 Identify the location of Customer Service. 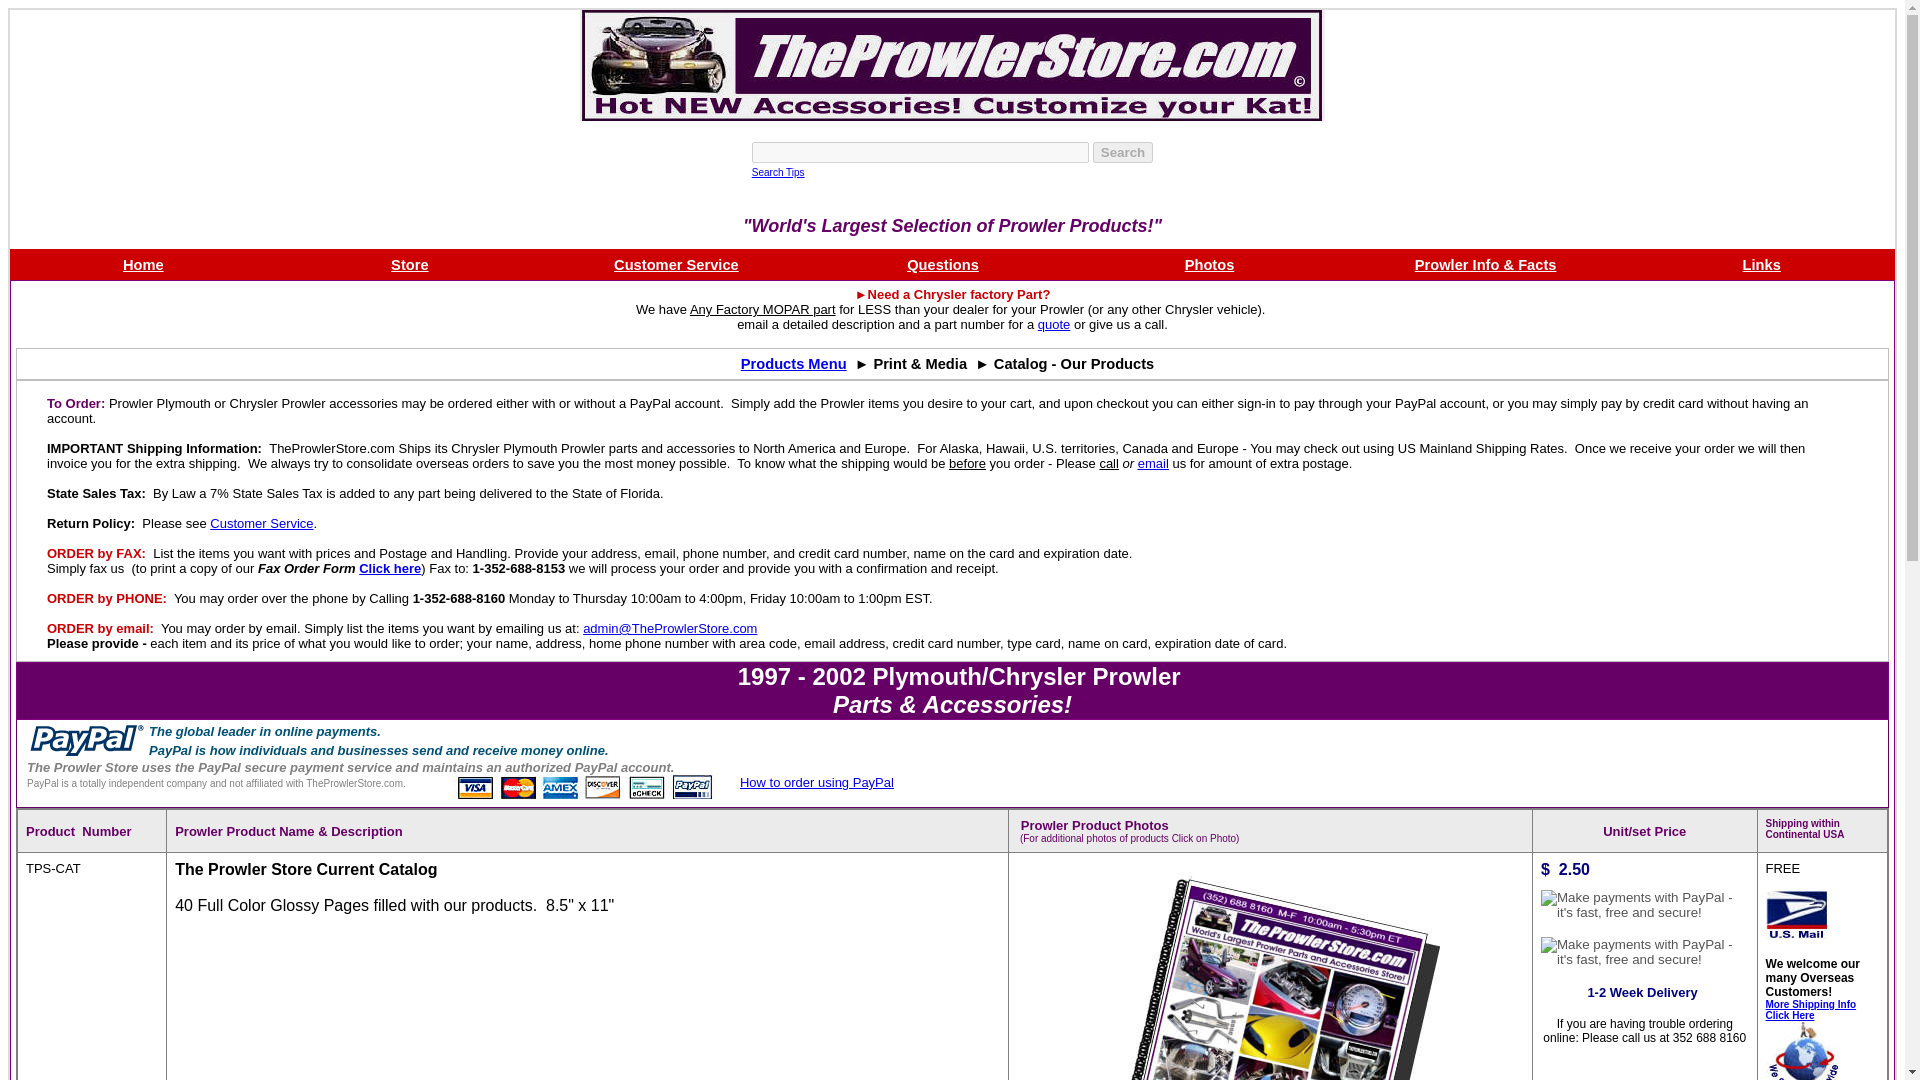
(676, 264).